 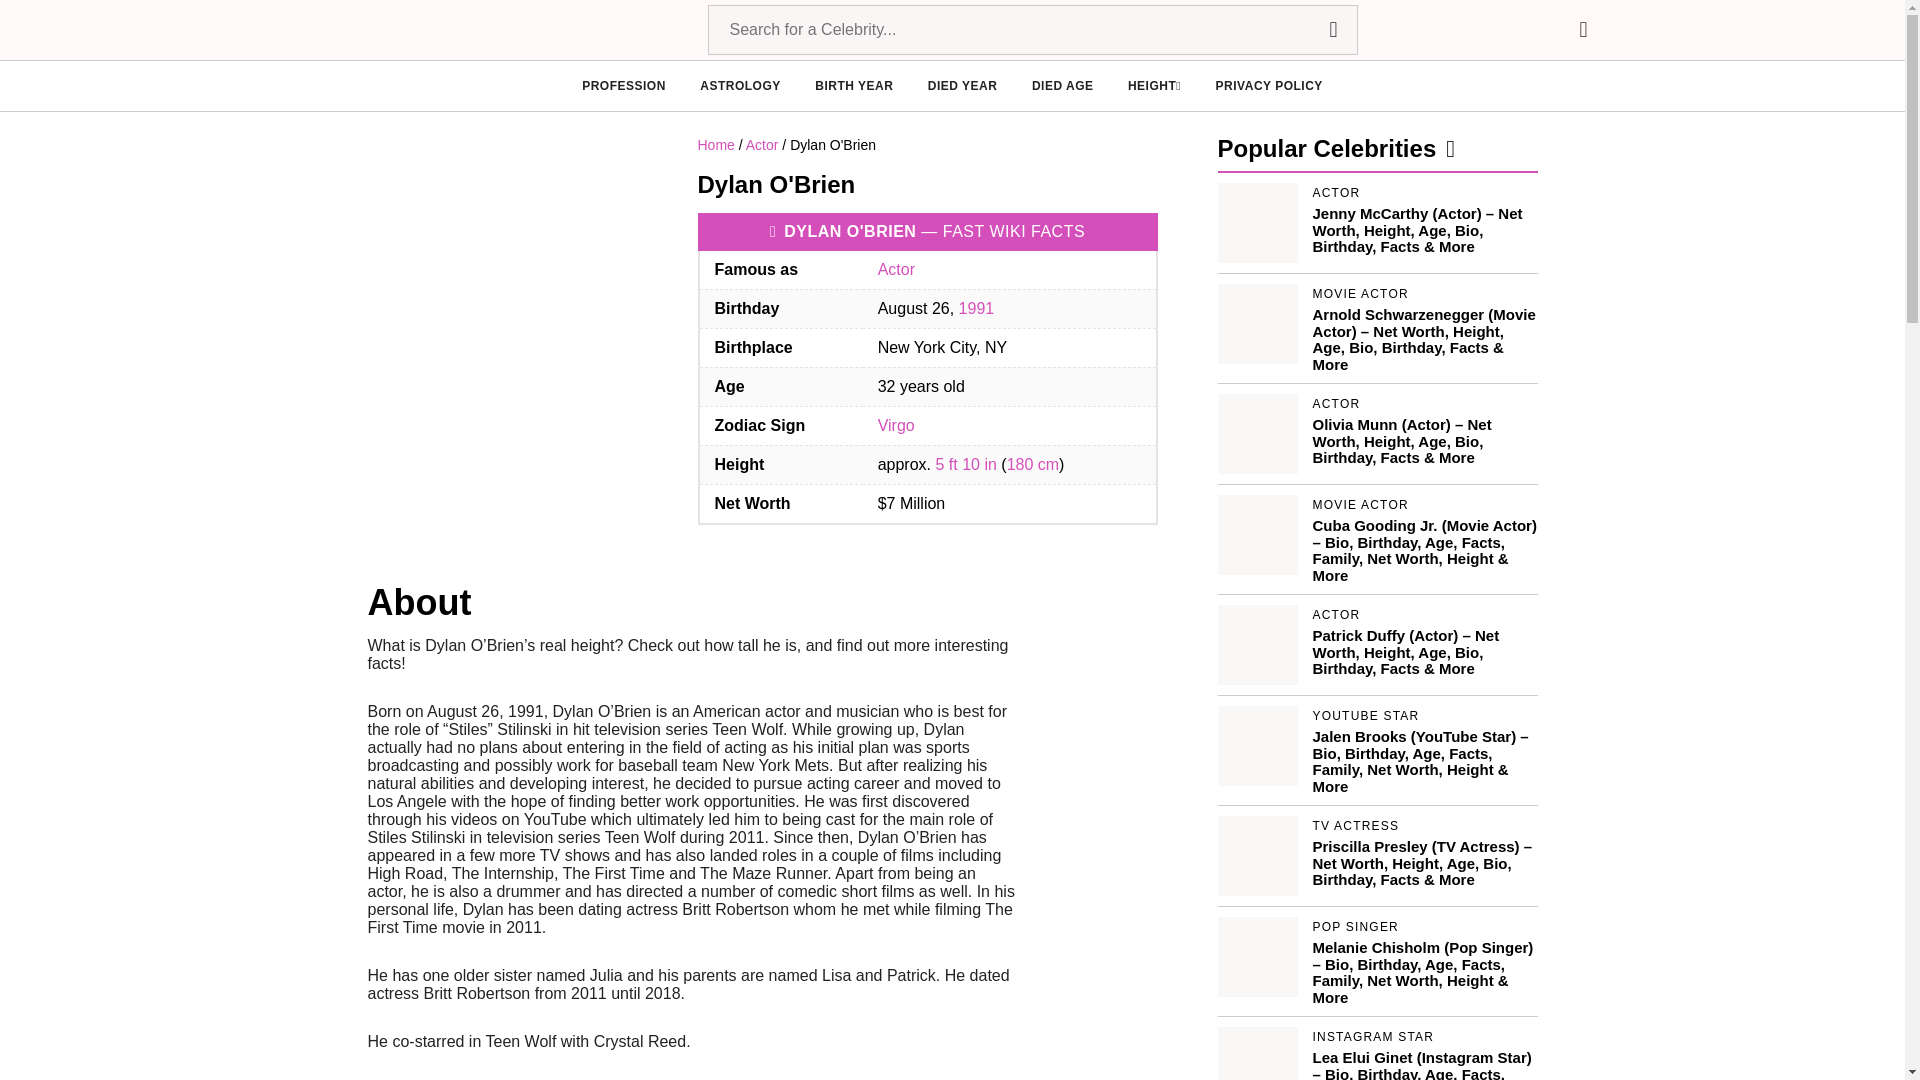 I want to click on Virgo, so click(x=896, y=425).